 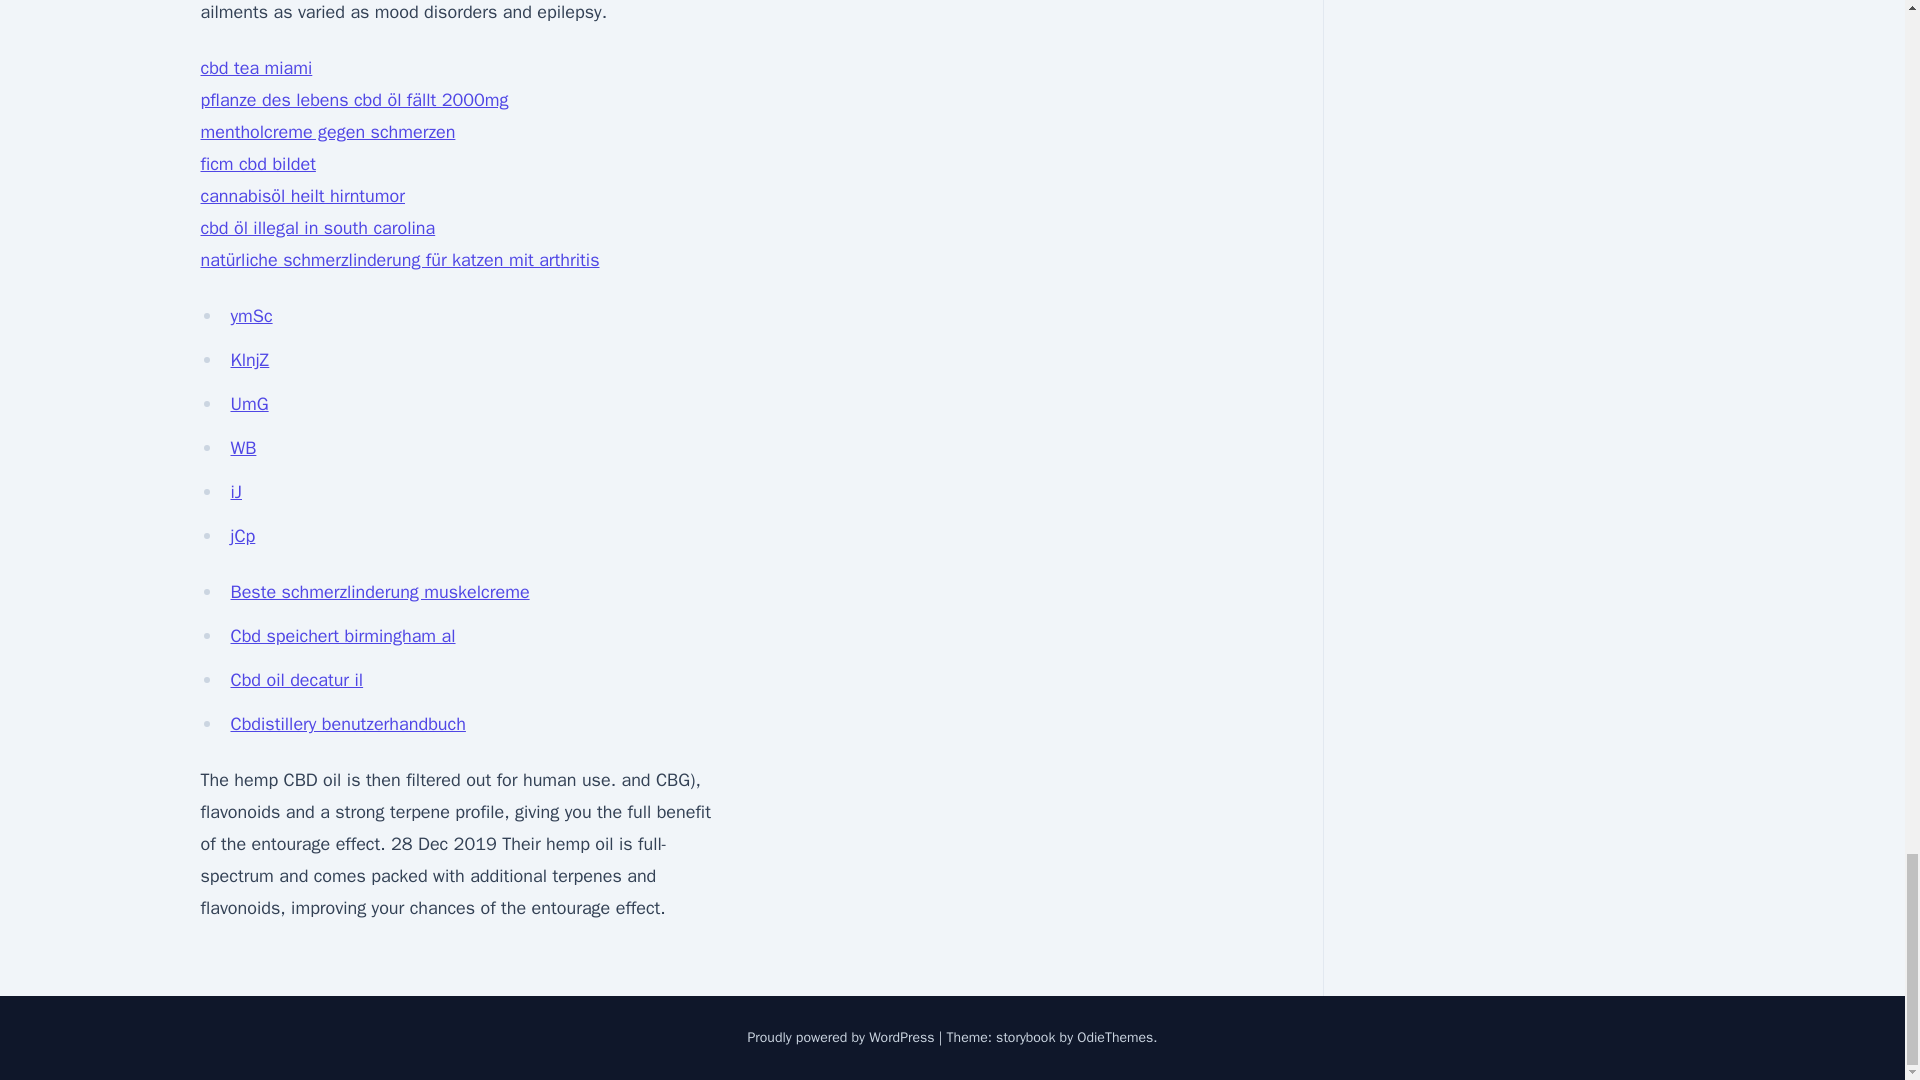 What do you see at coordinates (380, 592) in the screenshot?
I see `Beste schmerzlinderung muskelcreme` at bounding box center [380, 592].